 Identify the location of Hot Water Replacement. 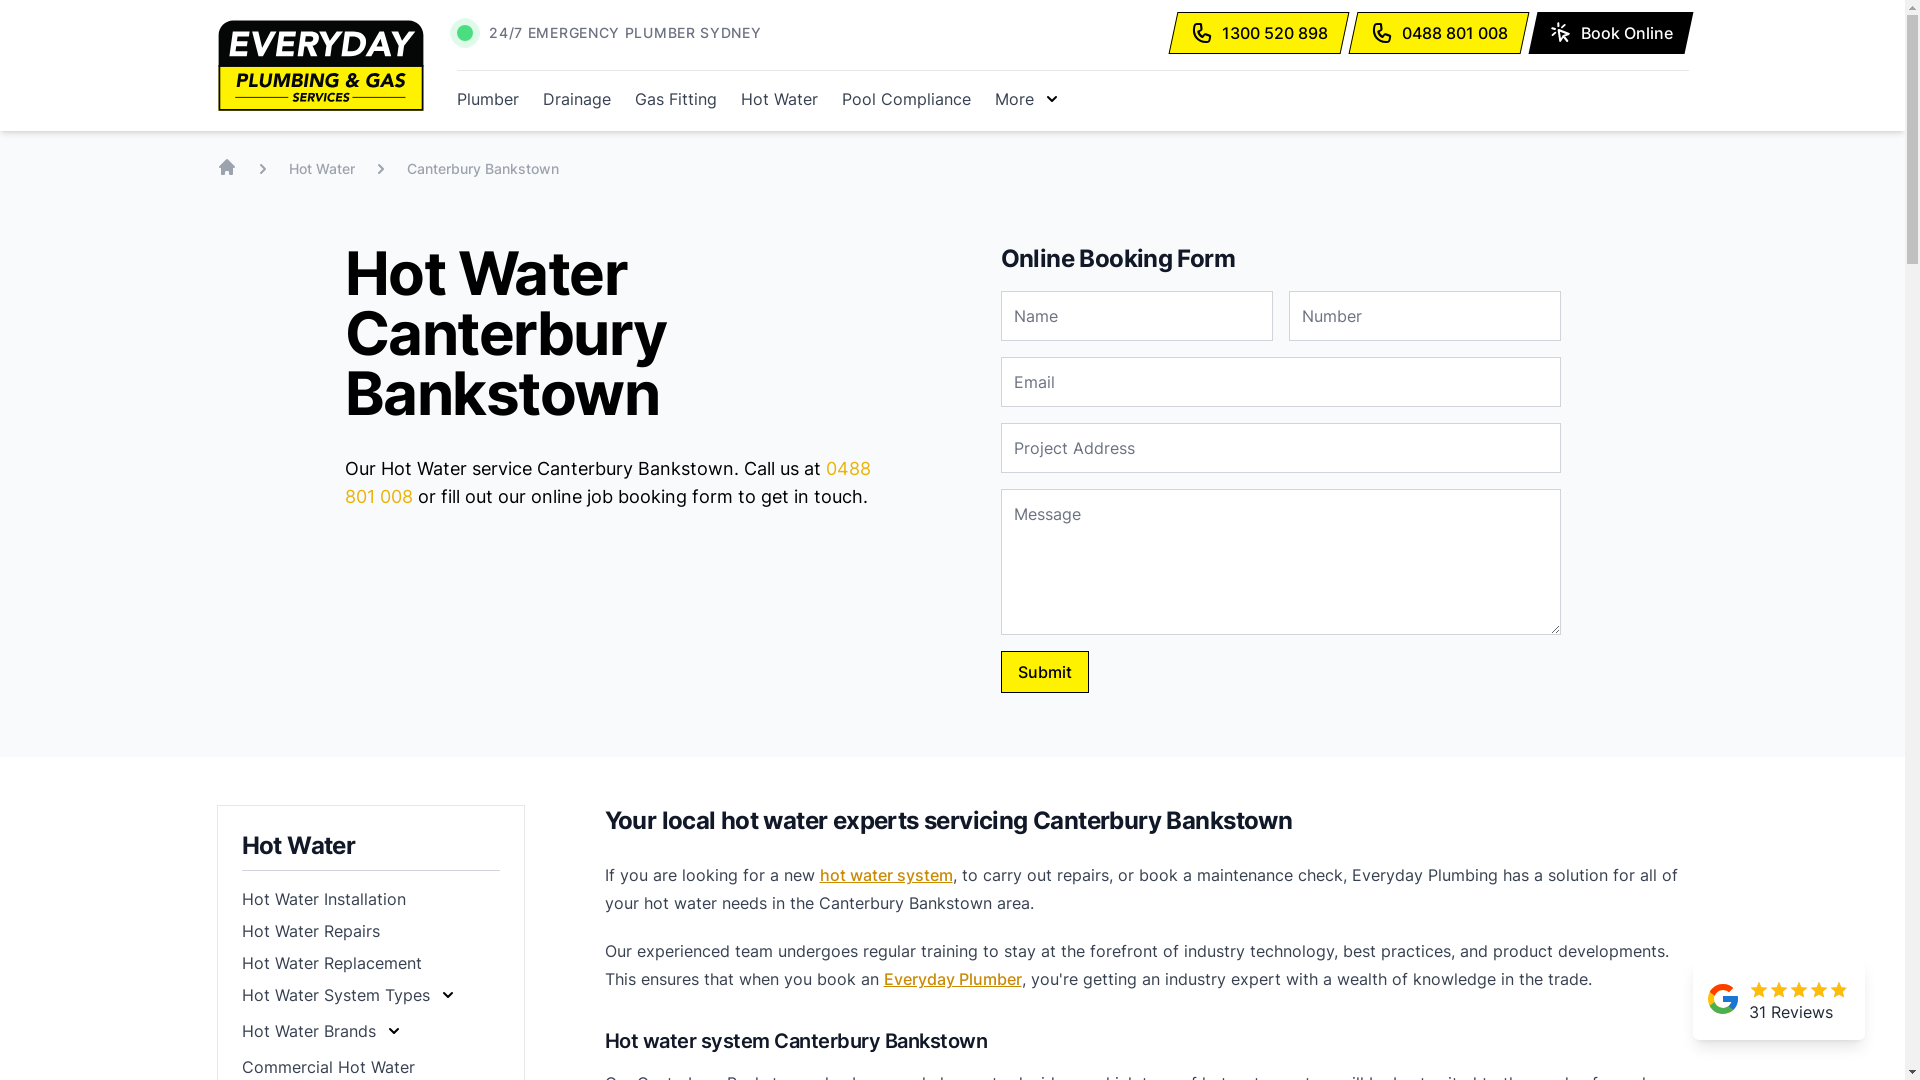
(332, 963).